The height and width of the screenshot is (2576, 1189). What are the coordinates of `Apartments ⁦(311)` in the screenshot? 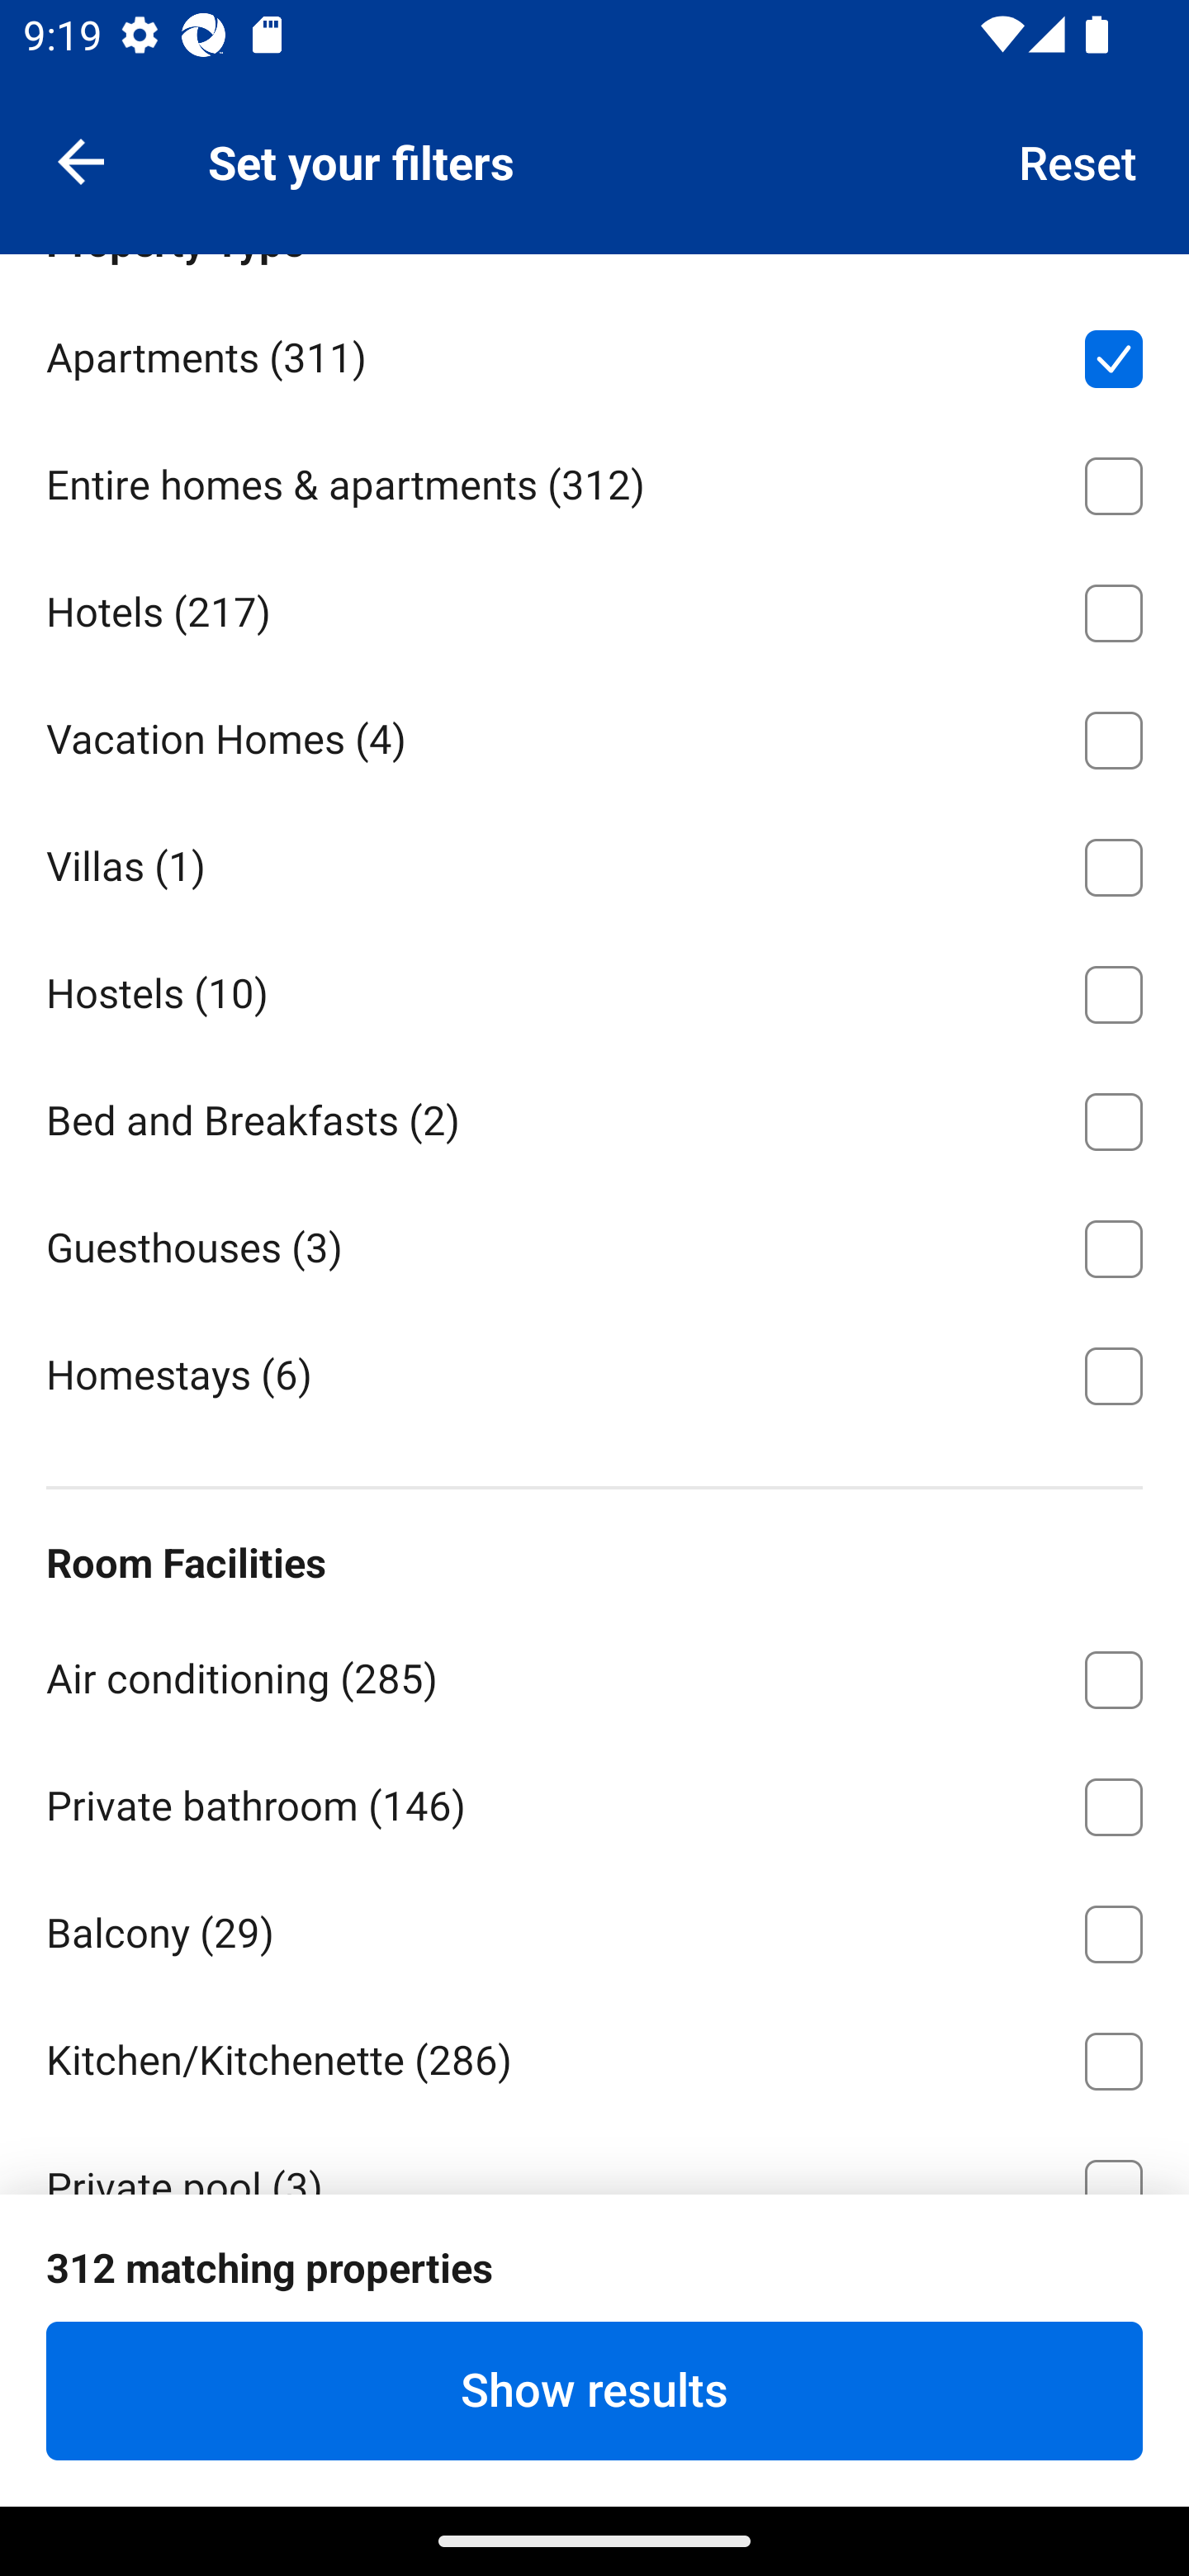 It's located at (594, 353).